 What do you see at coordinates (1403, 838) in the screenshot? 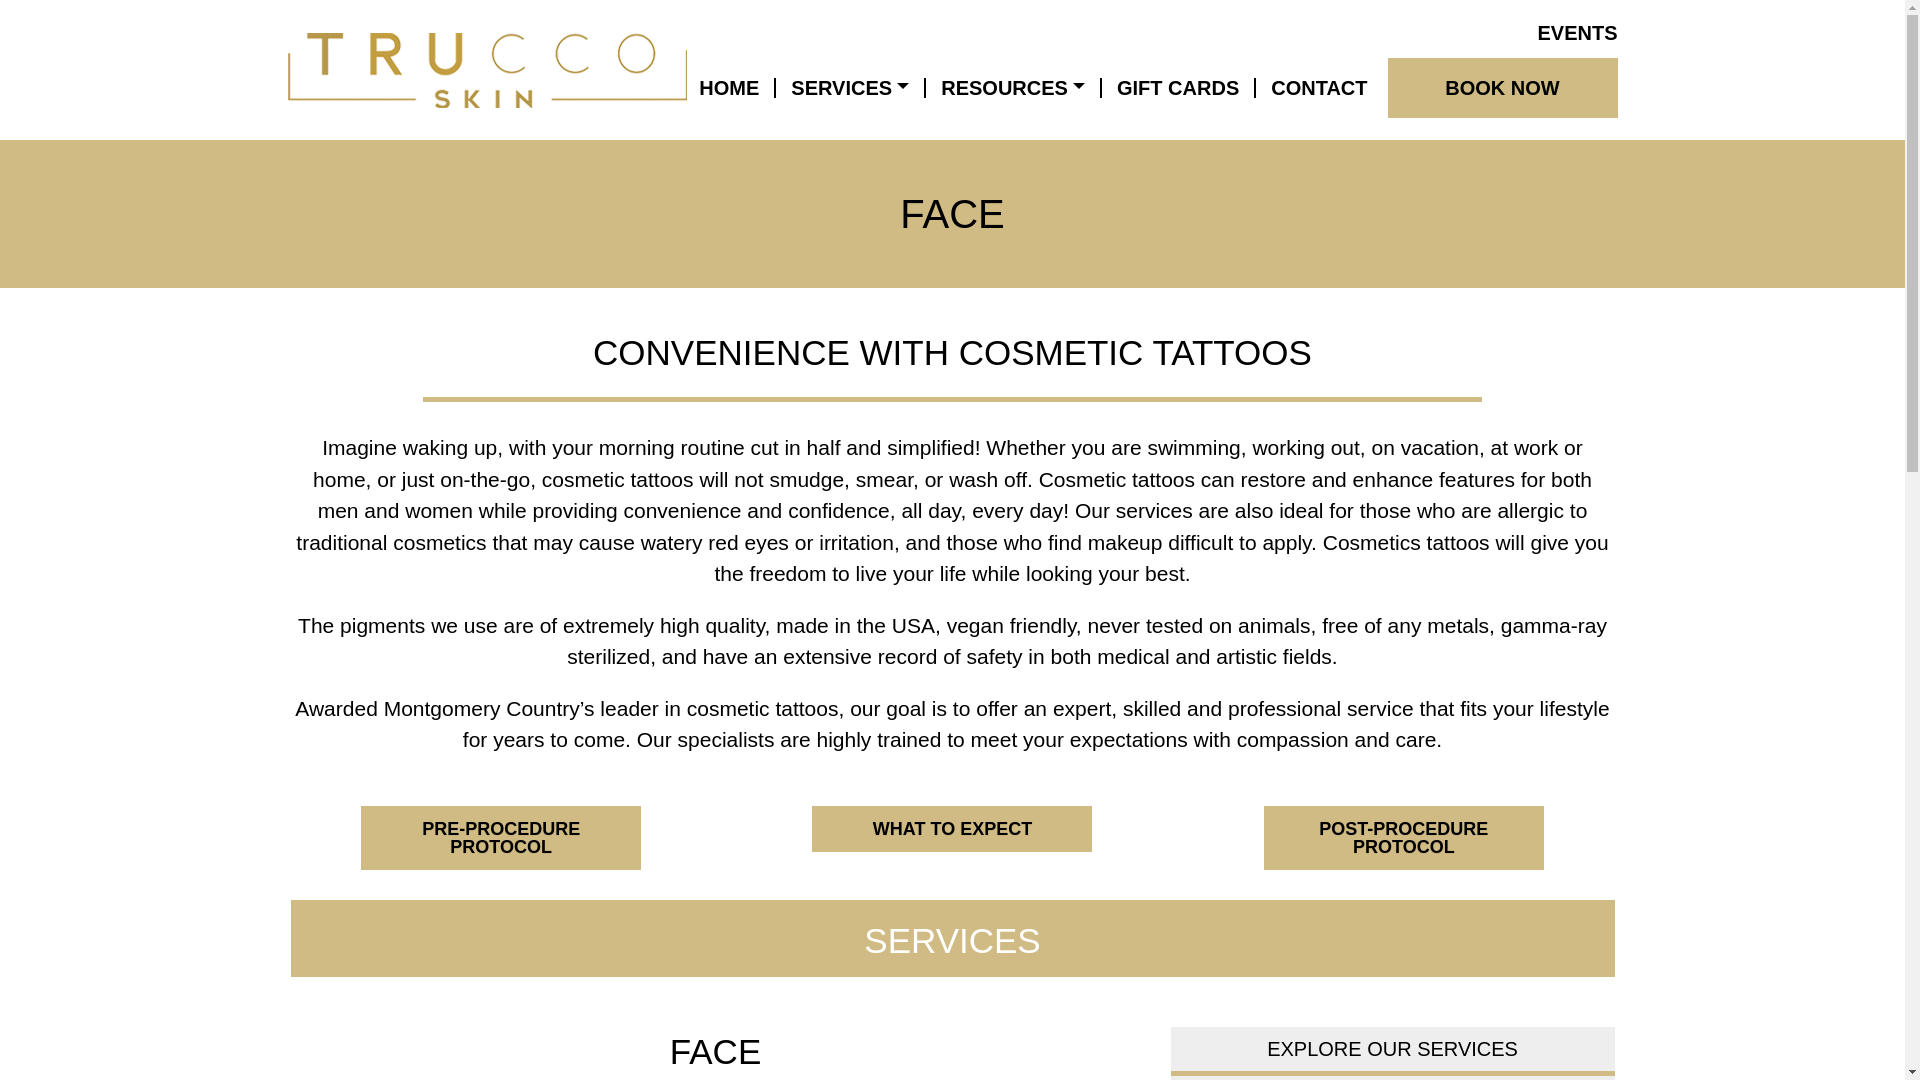
I see `POST-PROCEDURE PROTOCOL` at bounding box center [1403, 838].